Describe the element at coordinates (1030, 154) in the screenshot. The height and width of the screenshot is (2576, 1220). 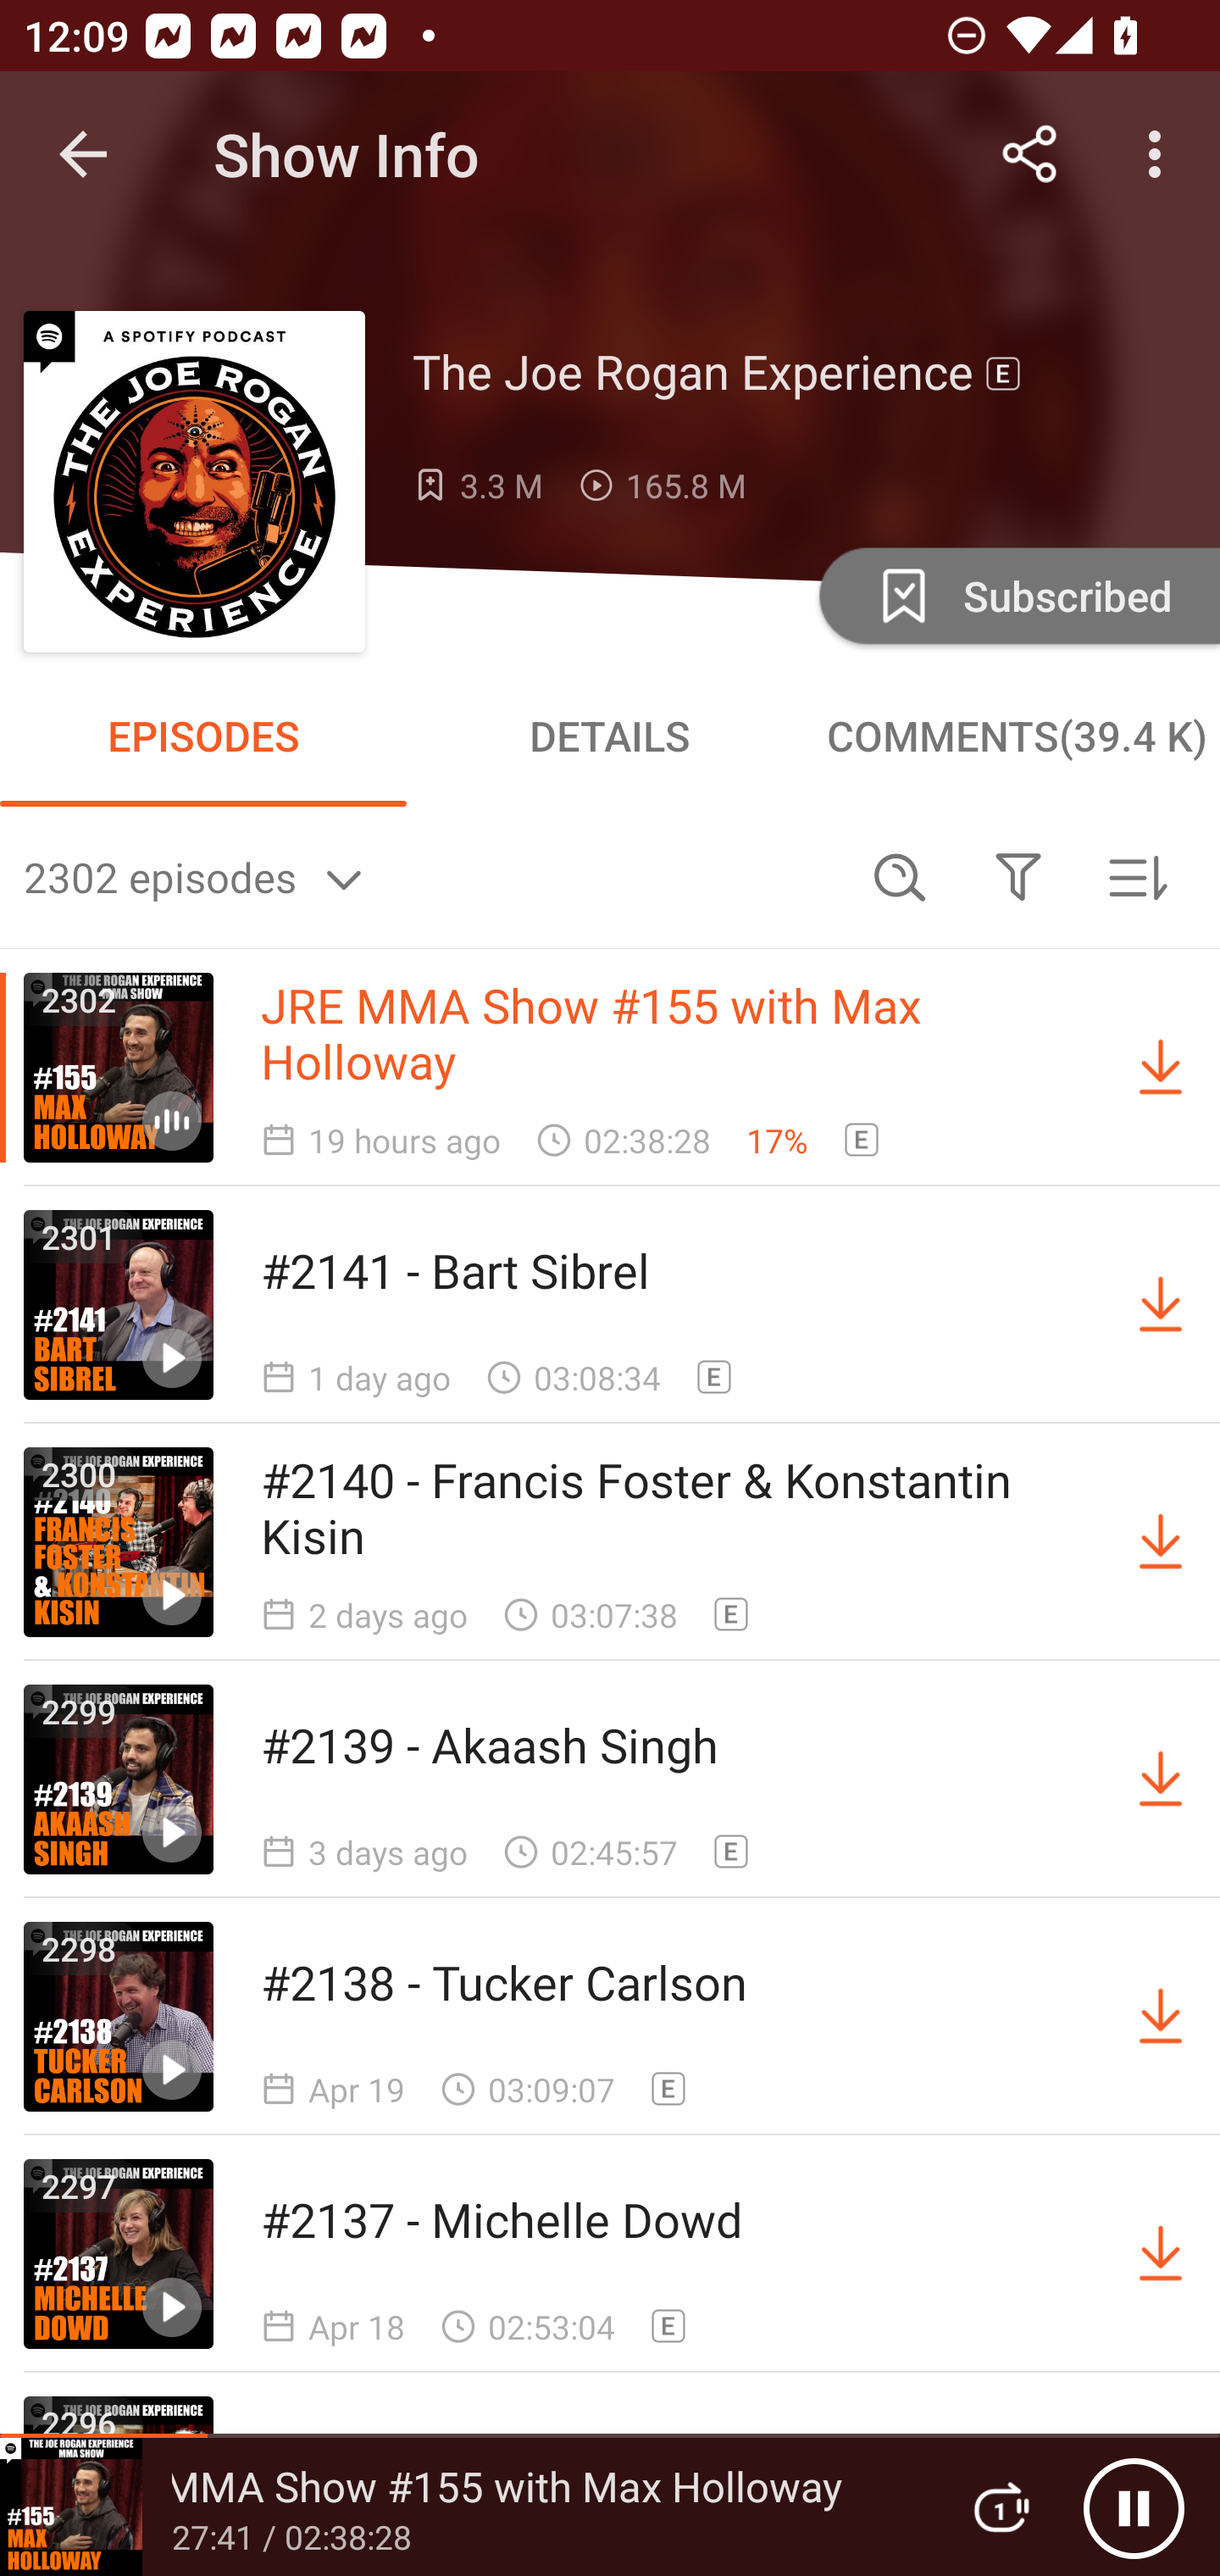
I see `Share` at that location.